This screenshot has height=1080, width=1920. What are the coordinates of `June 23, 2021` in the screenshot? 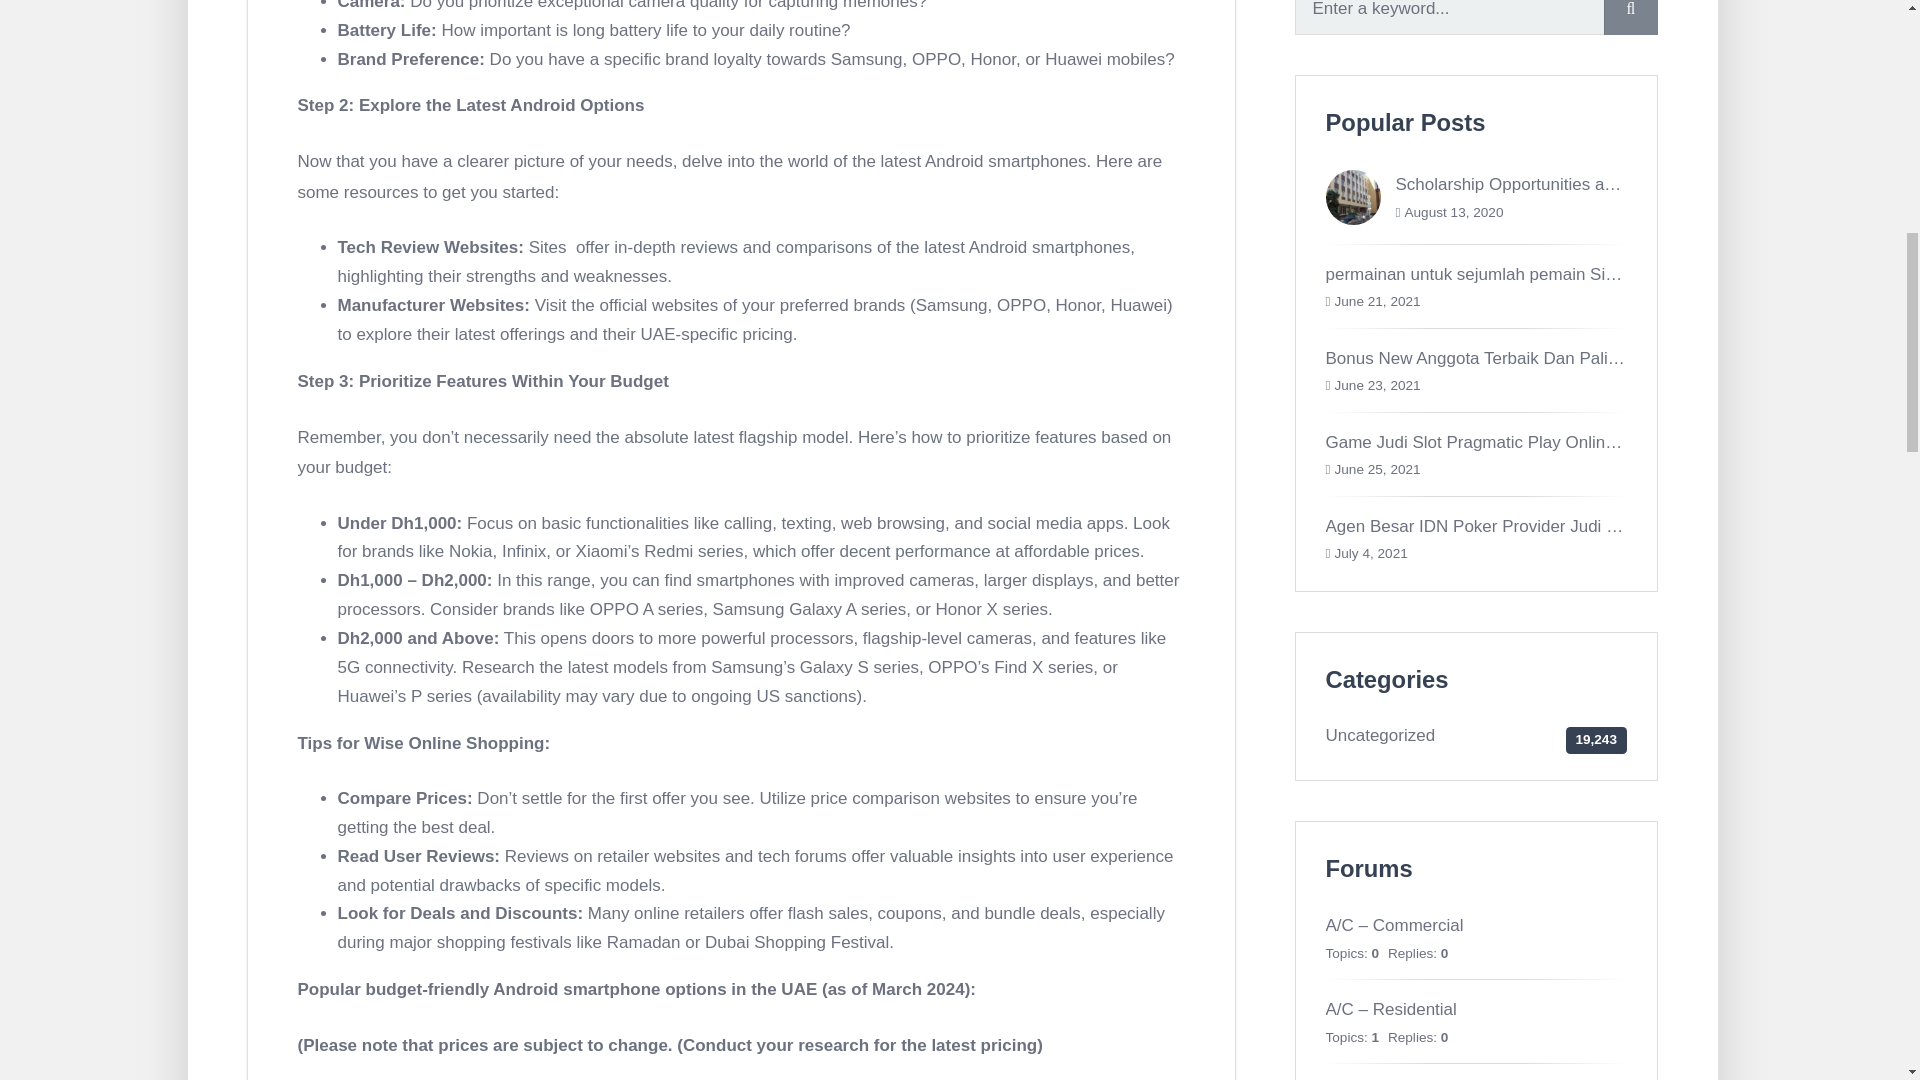 It's located at (1377, 386).